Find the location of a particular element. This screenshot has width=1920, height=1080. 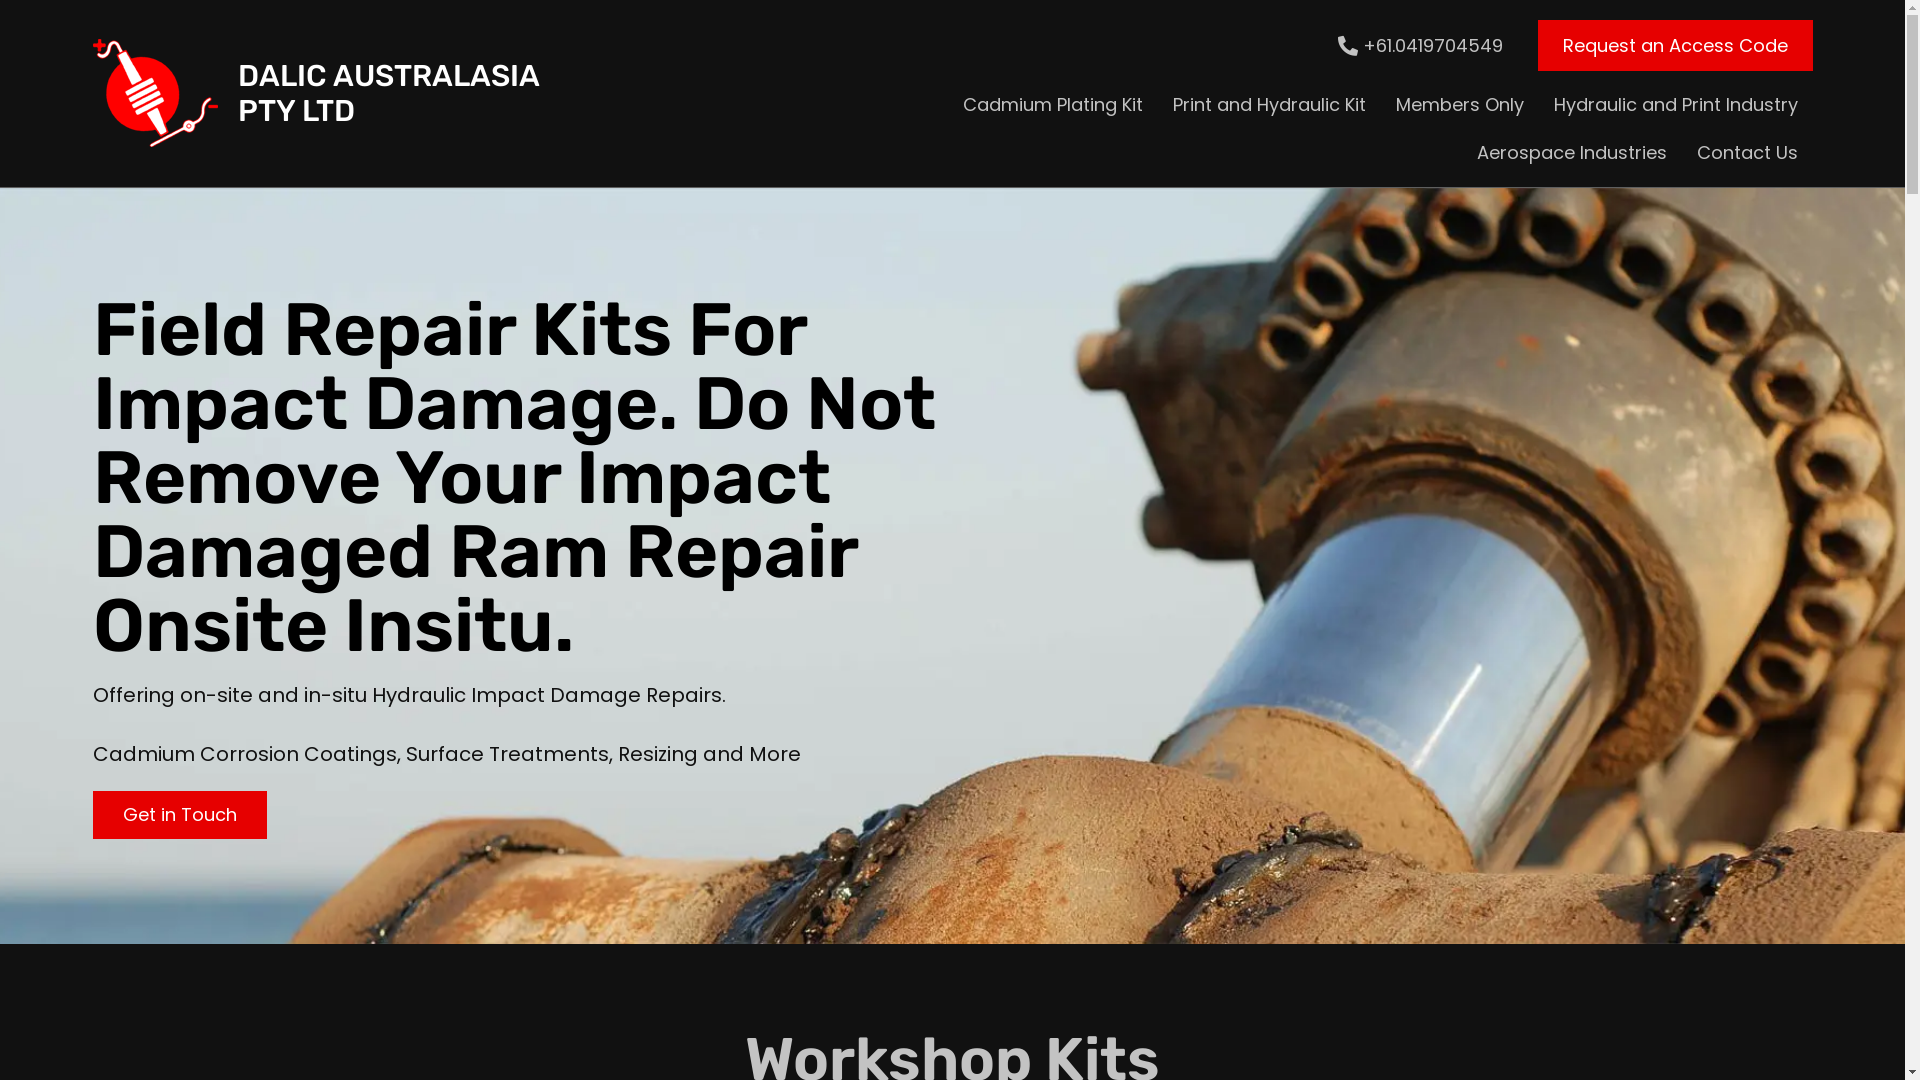

+61.0419704549 is located at coordinates (1418, 46).